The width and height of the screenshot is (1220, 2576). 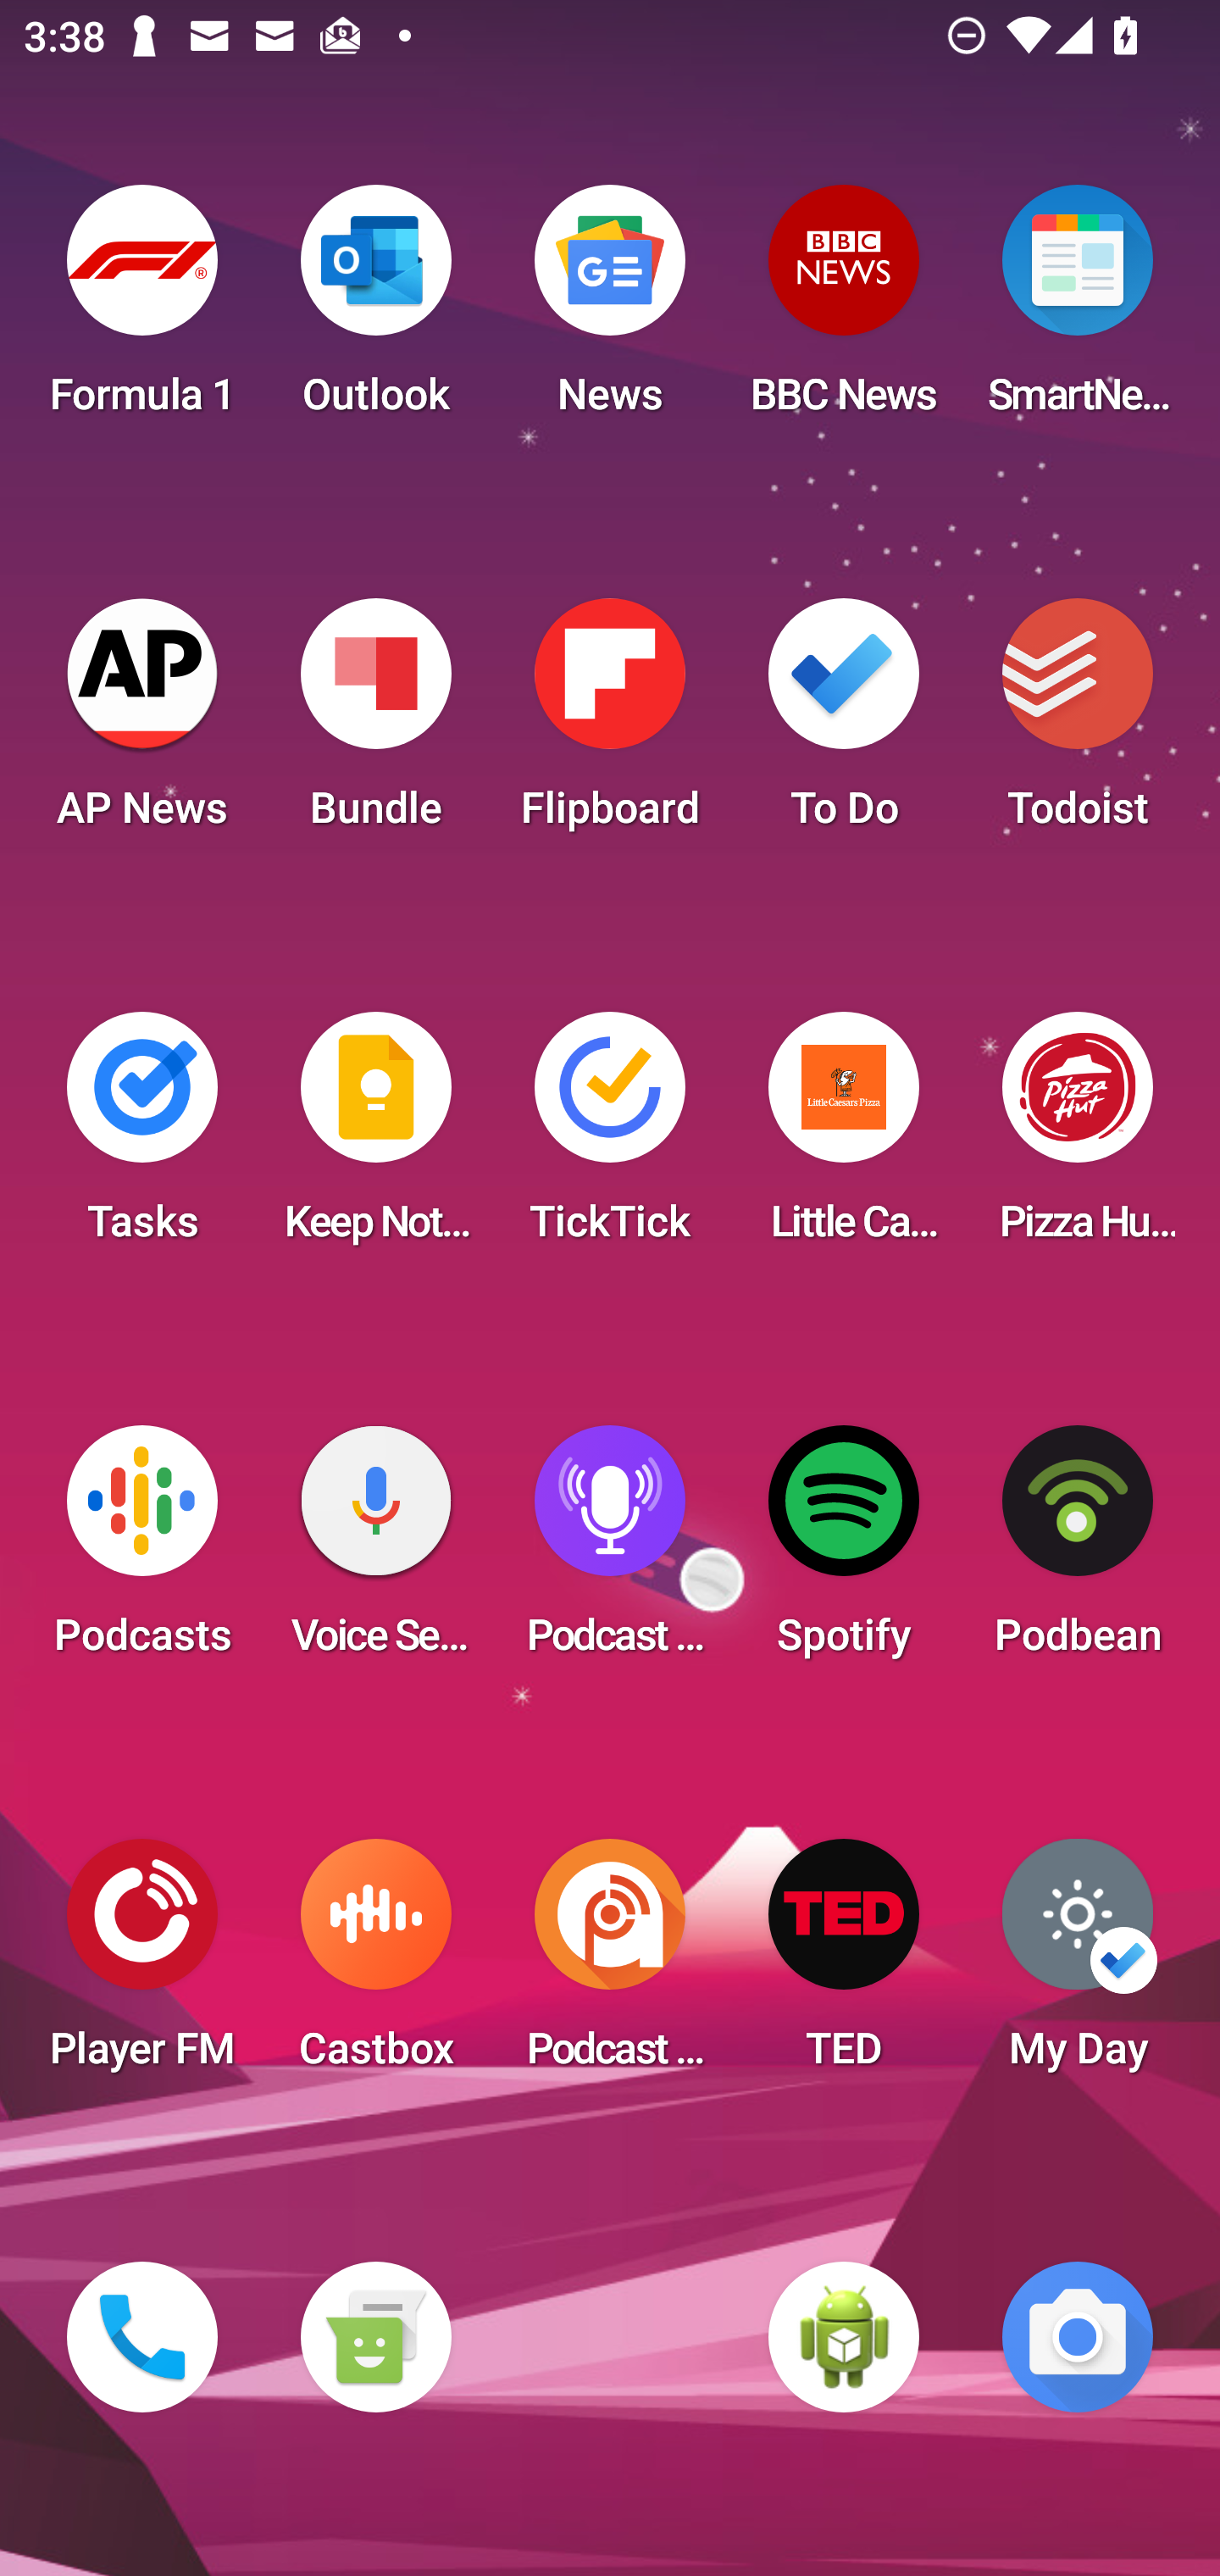 I want to click on To Do, so click(x=844, y=724).